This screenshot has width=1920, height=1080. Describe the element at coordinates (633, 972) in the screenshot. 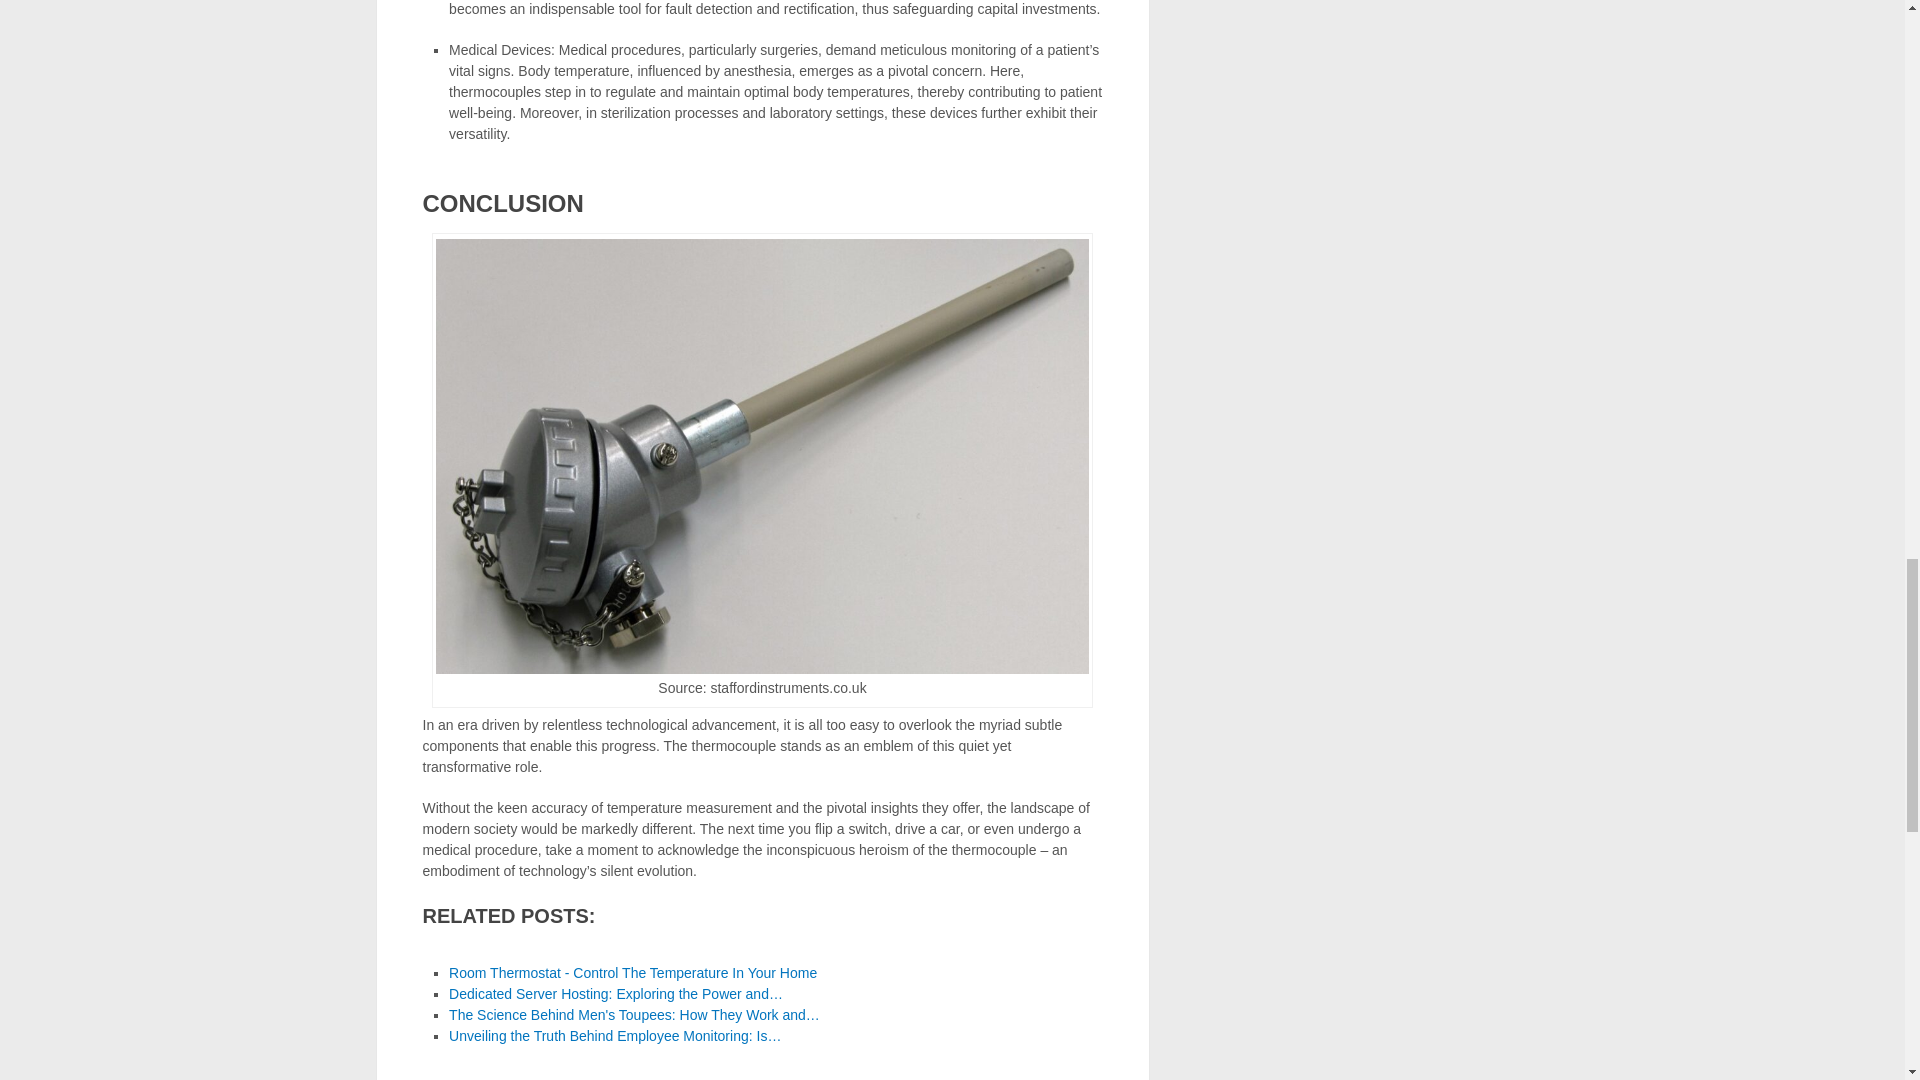

I see `Room Thermostat - Control The Temperature In Your Home` at that location.